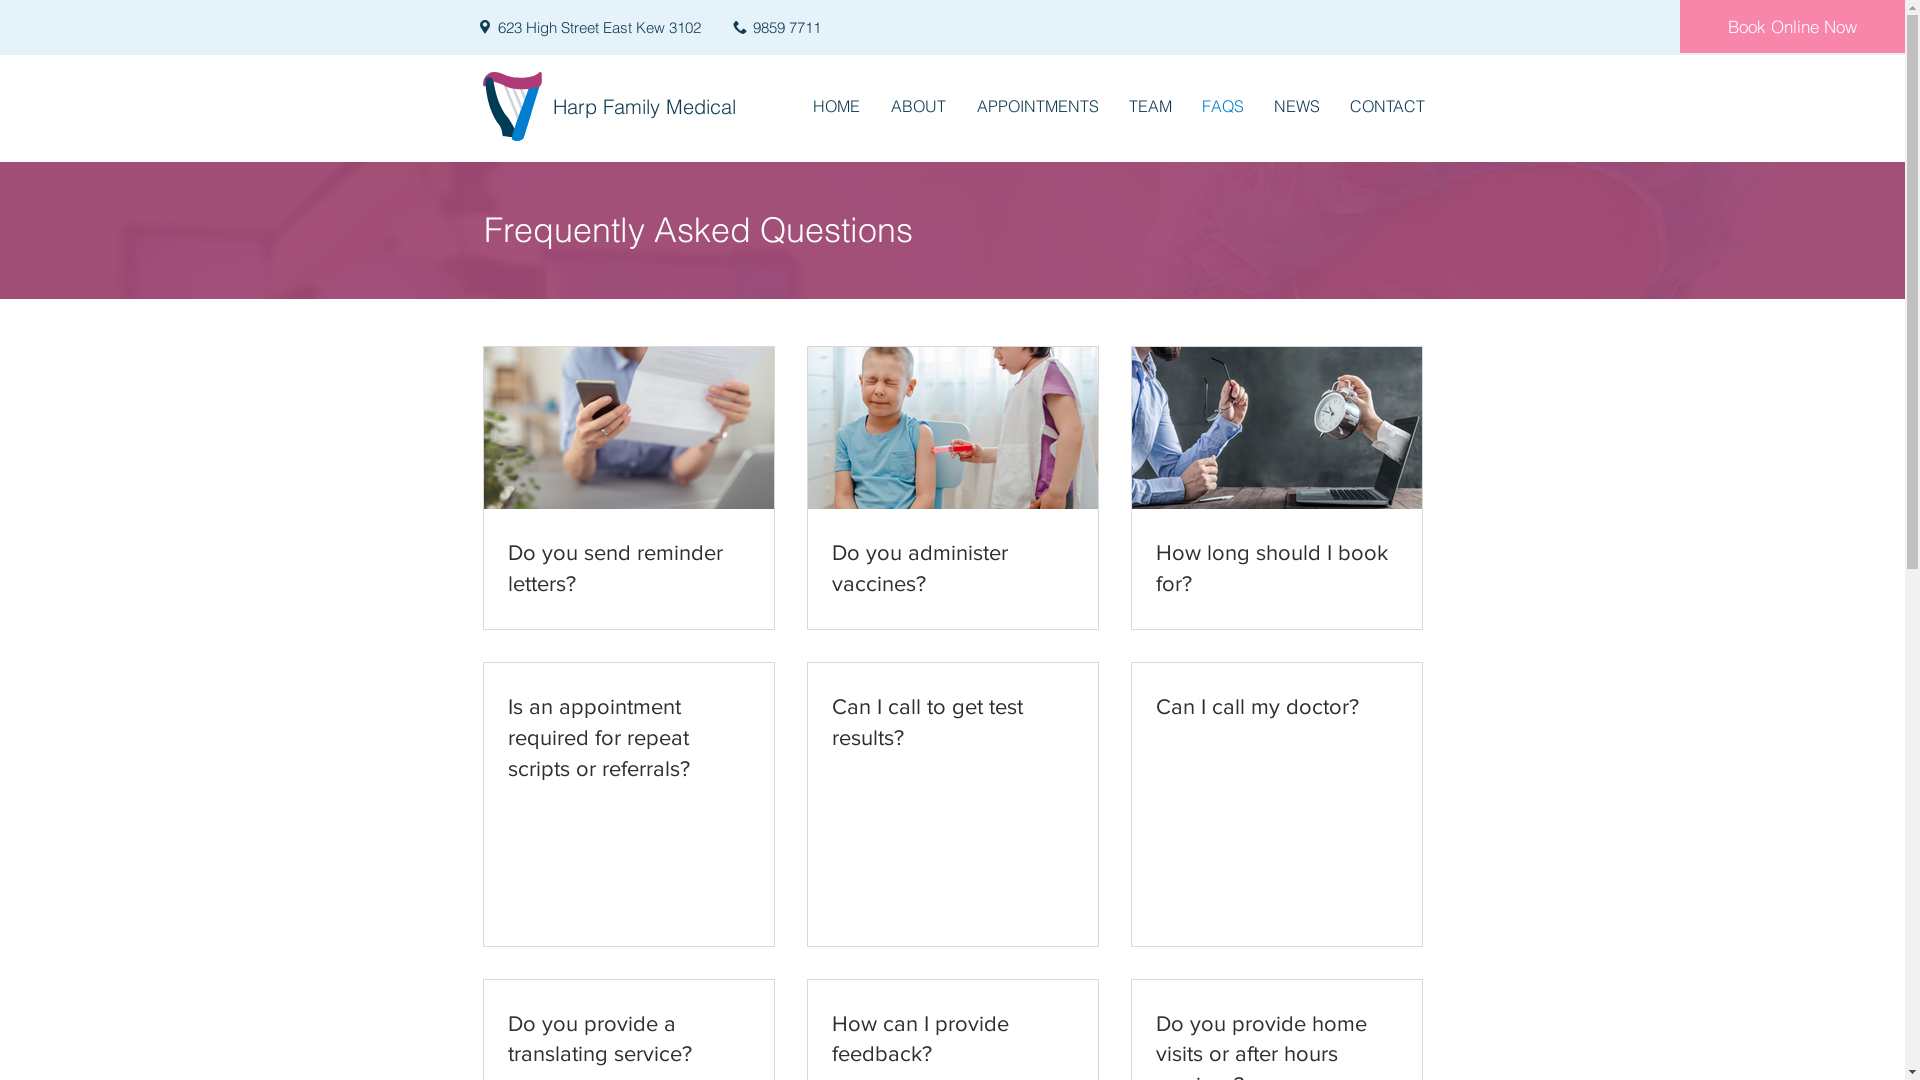  I want to click on APPOINTMENTS, so click(1038, 106).